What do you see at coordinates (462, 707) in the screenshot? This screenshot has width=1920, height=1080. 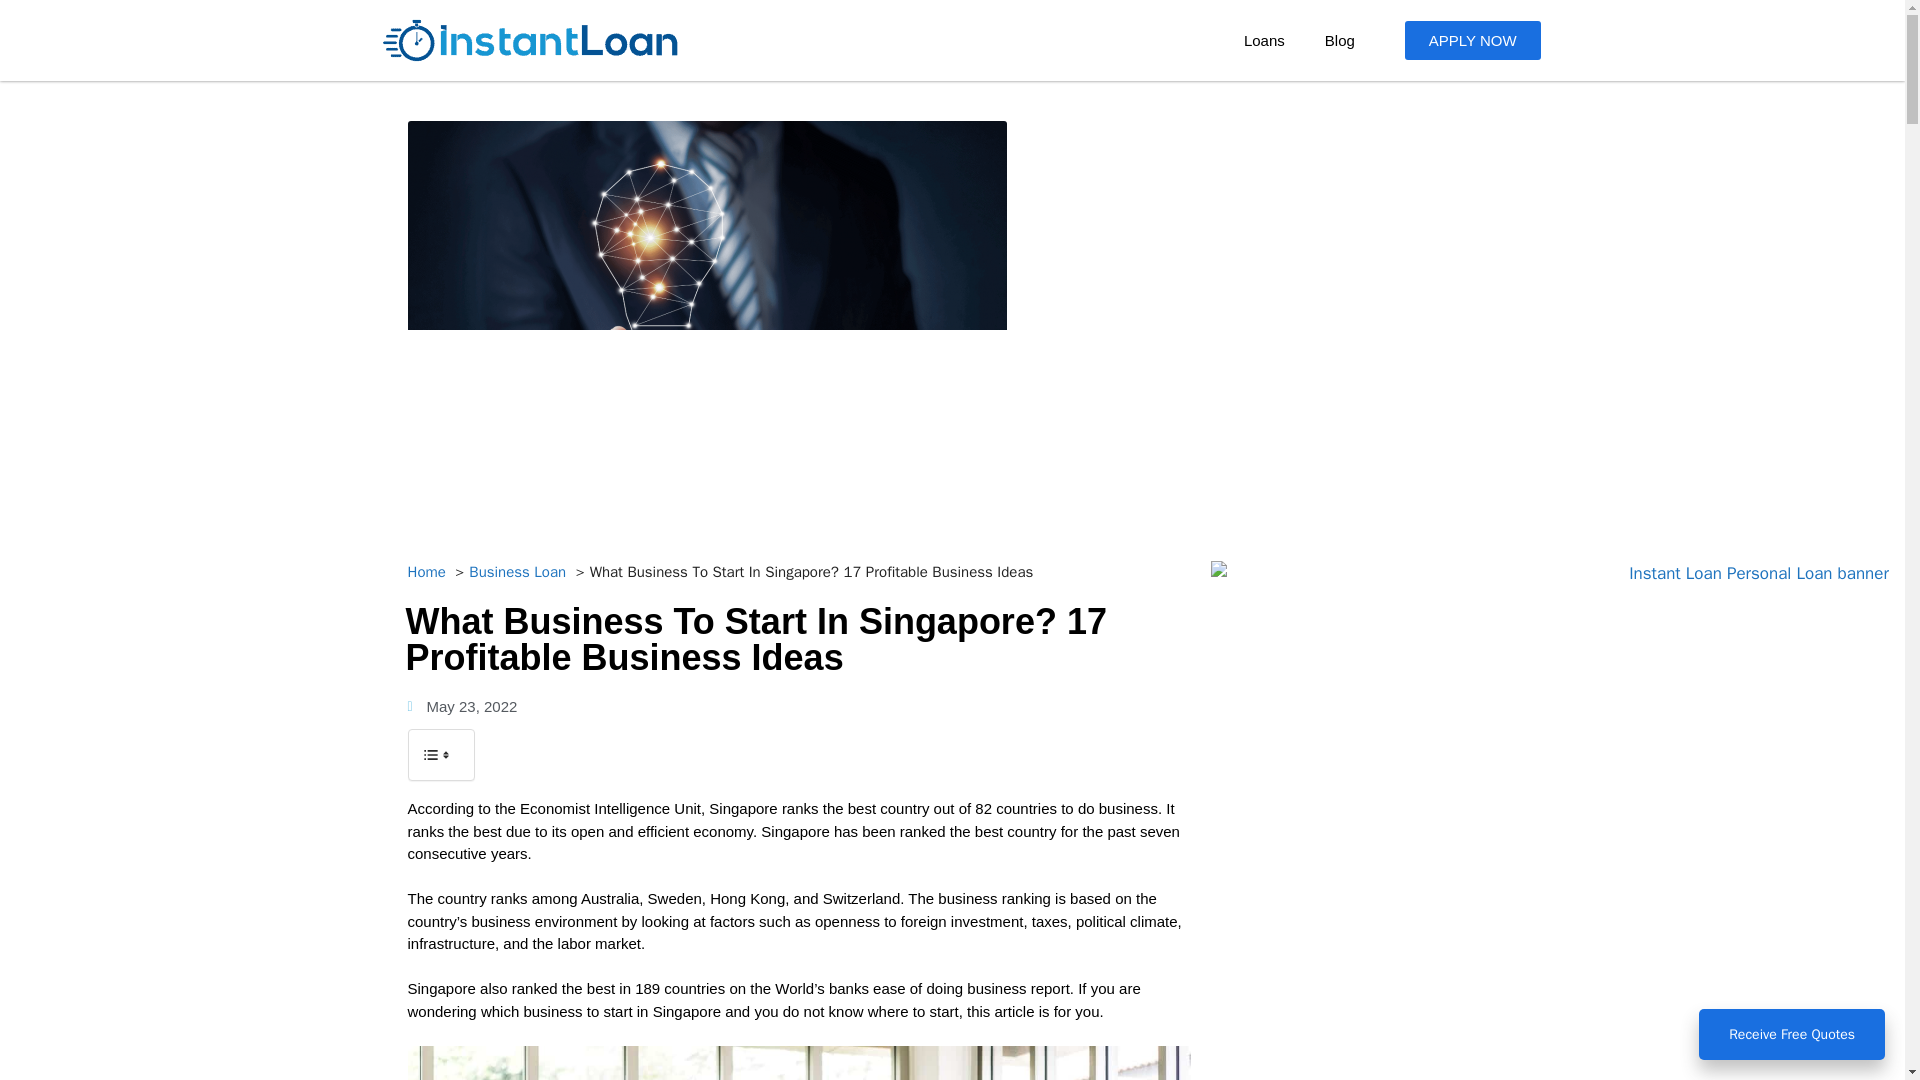 I see `May 23, 2022` at bounding box center [462, 707].